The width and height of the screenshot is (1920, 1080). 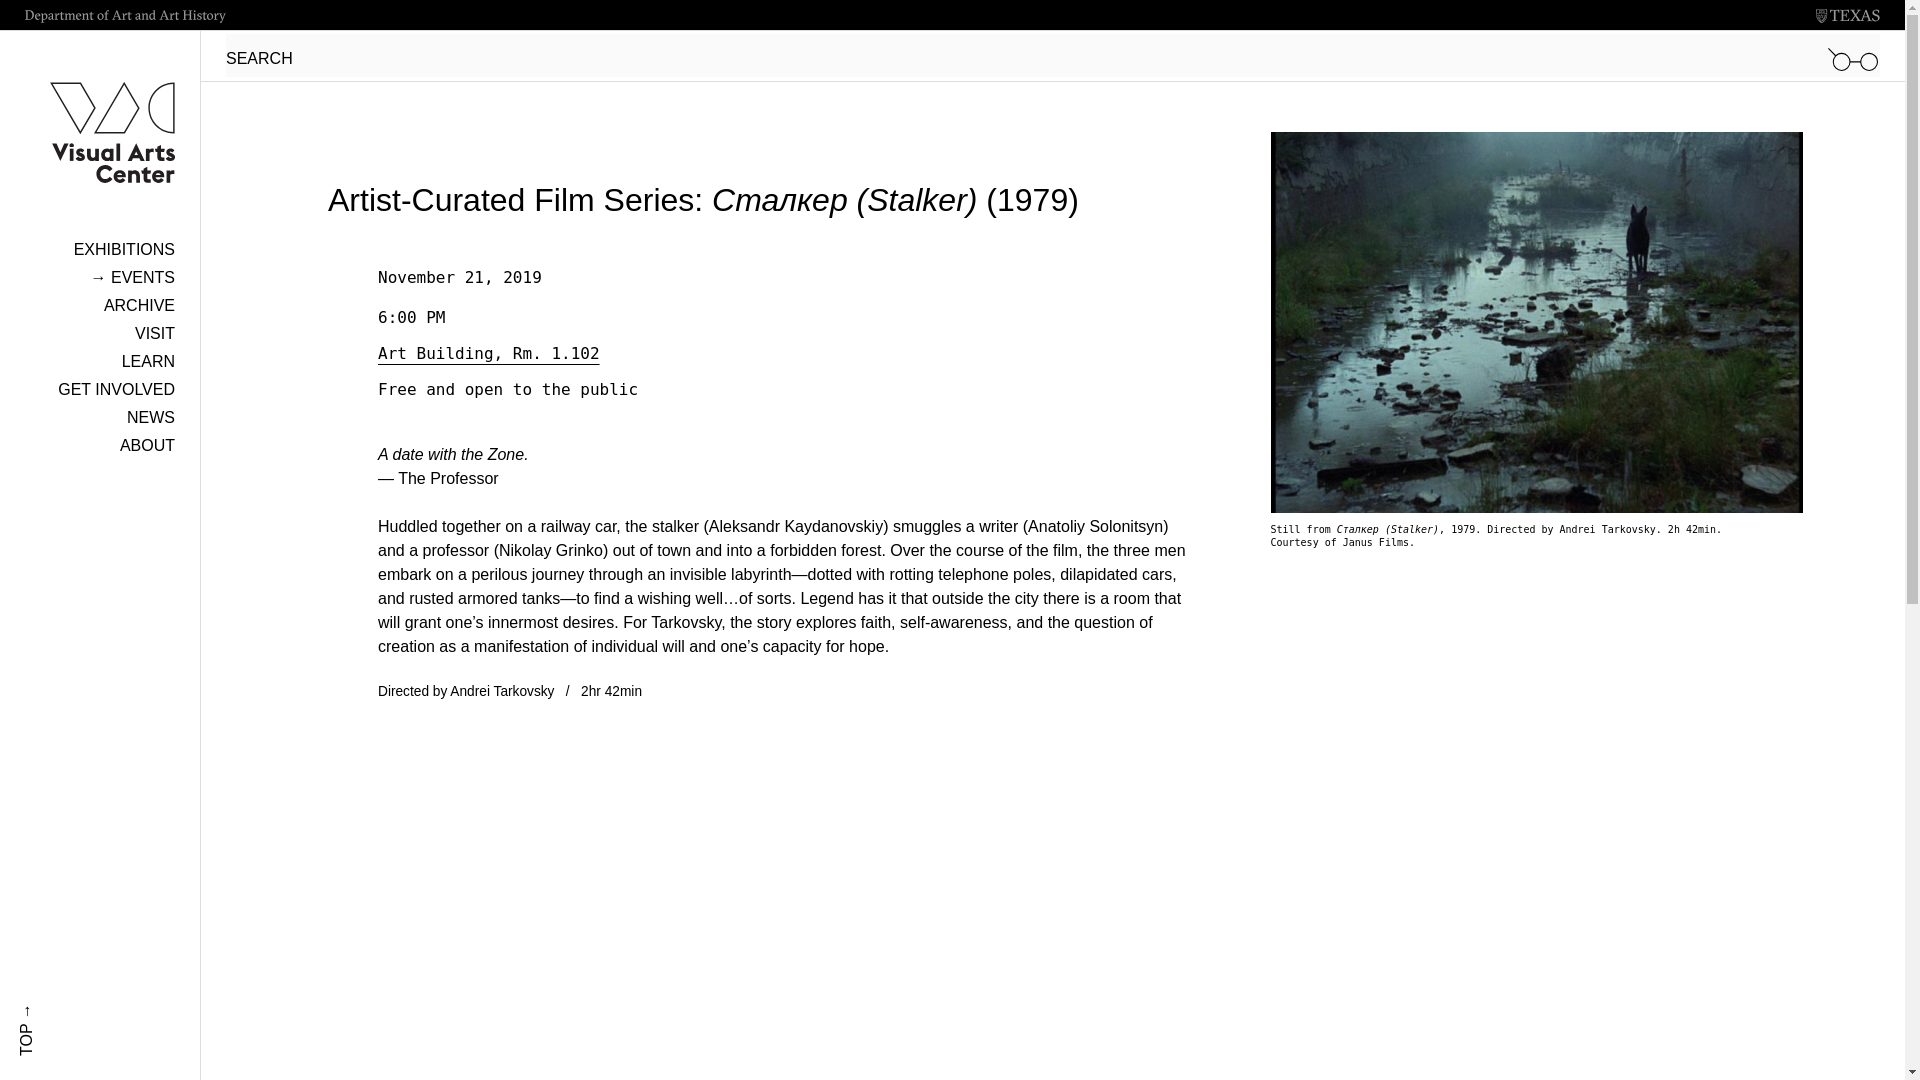 I want to click on EXHIBITIONS, so click(x=124, y=249).